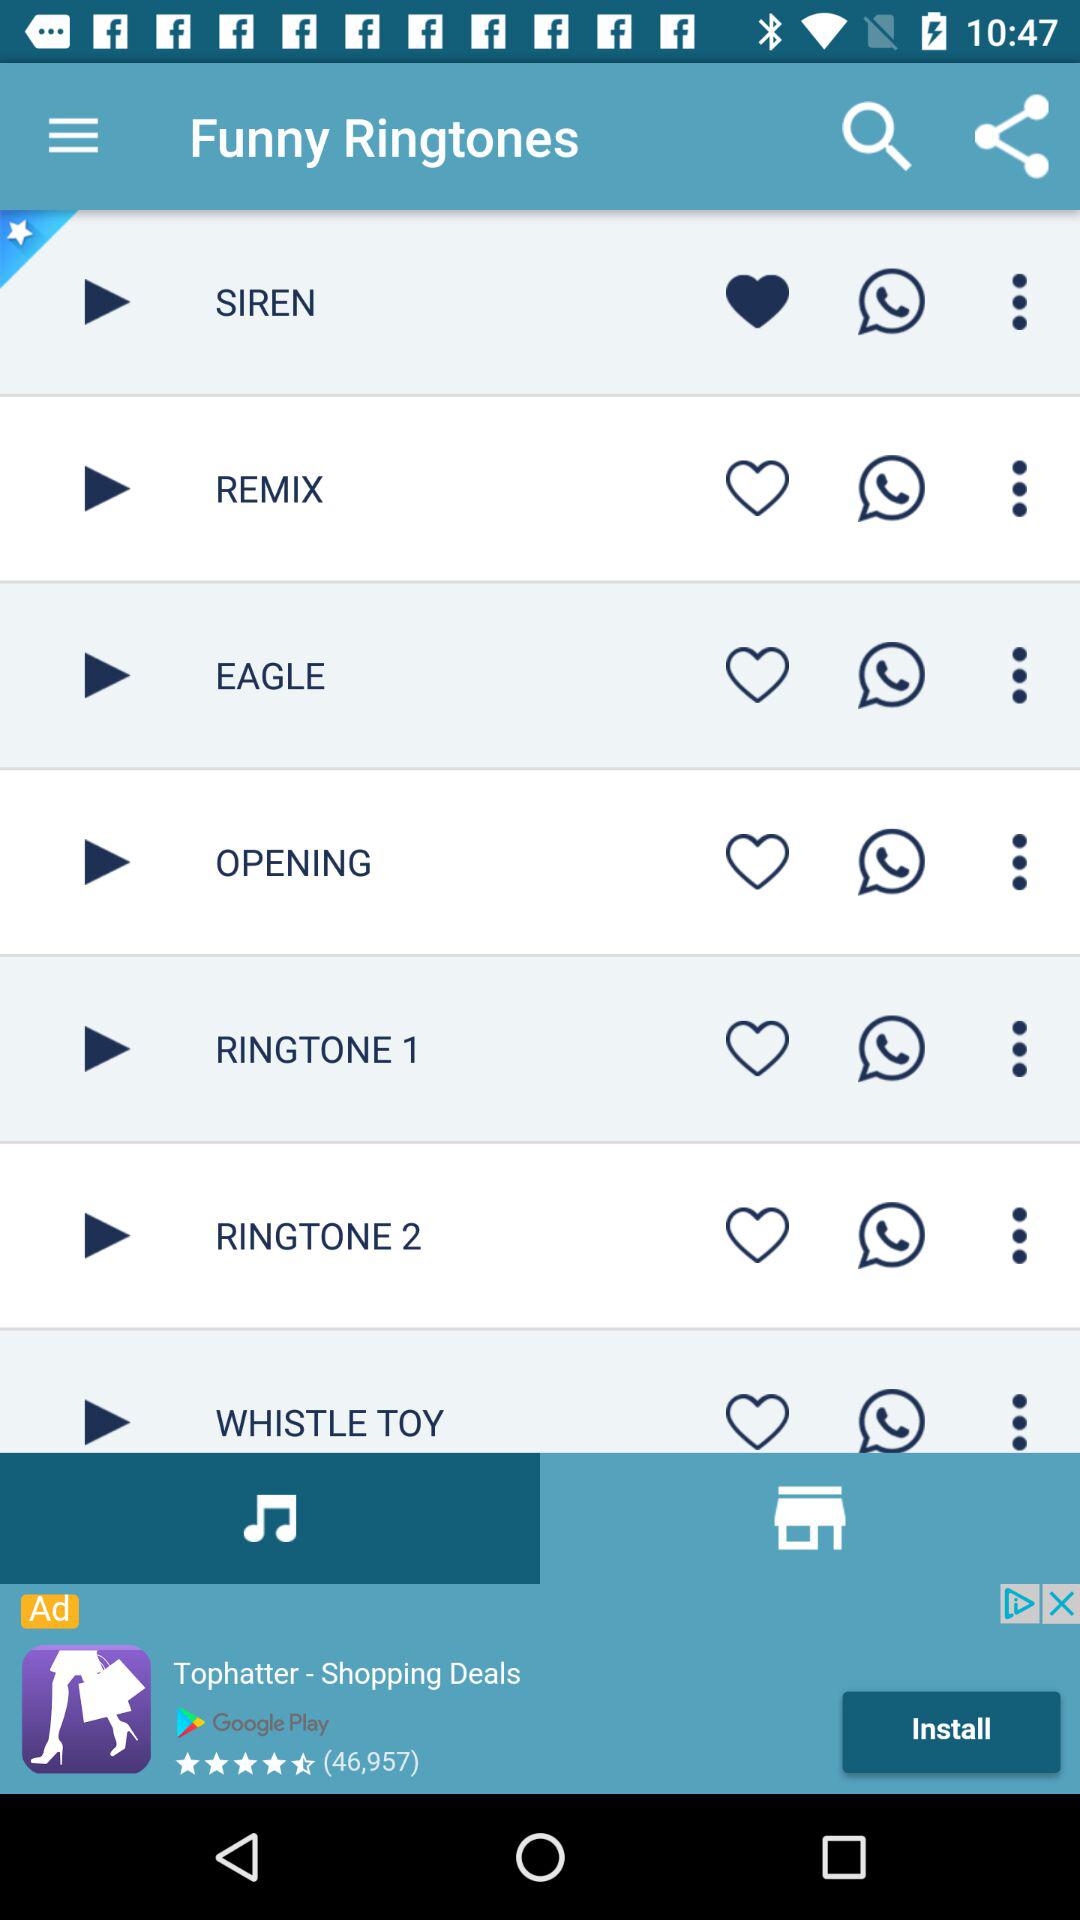 The image size is (1080, 1920). I want to click on play ringtone, so click(108, 862).